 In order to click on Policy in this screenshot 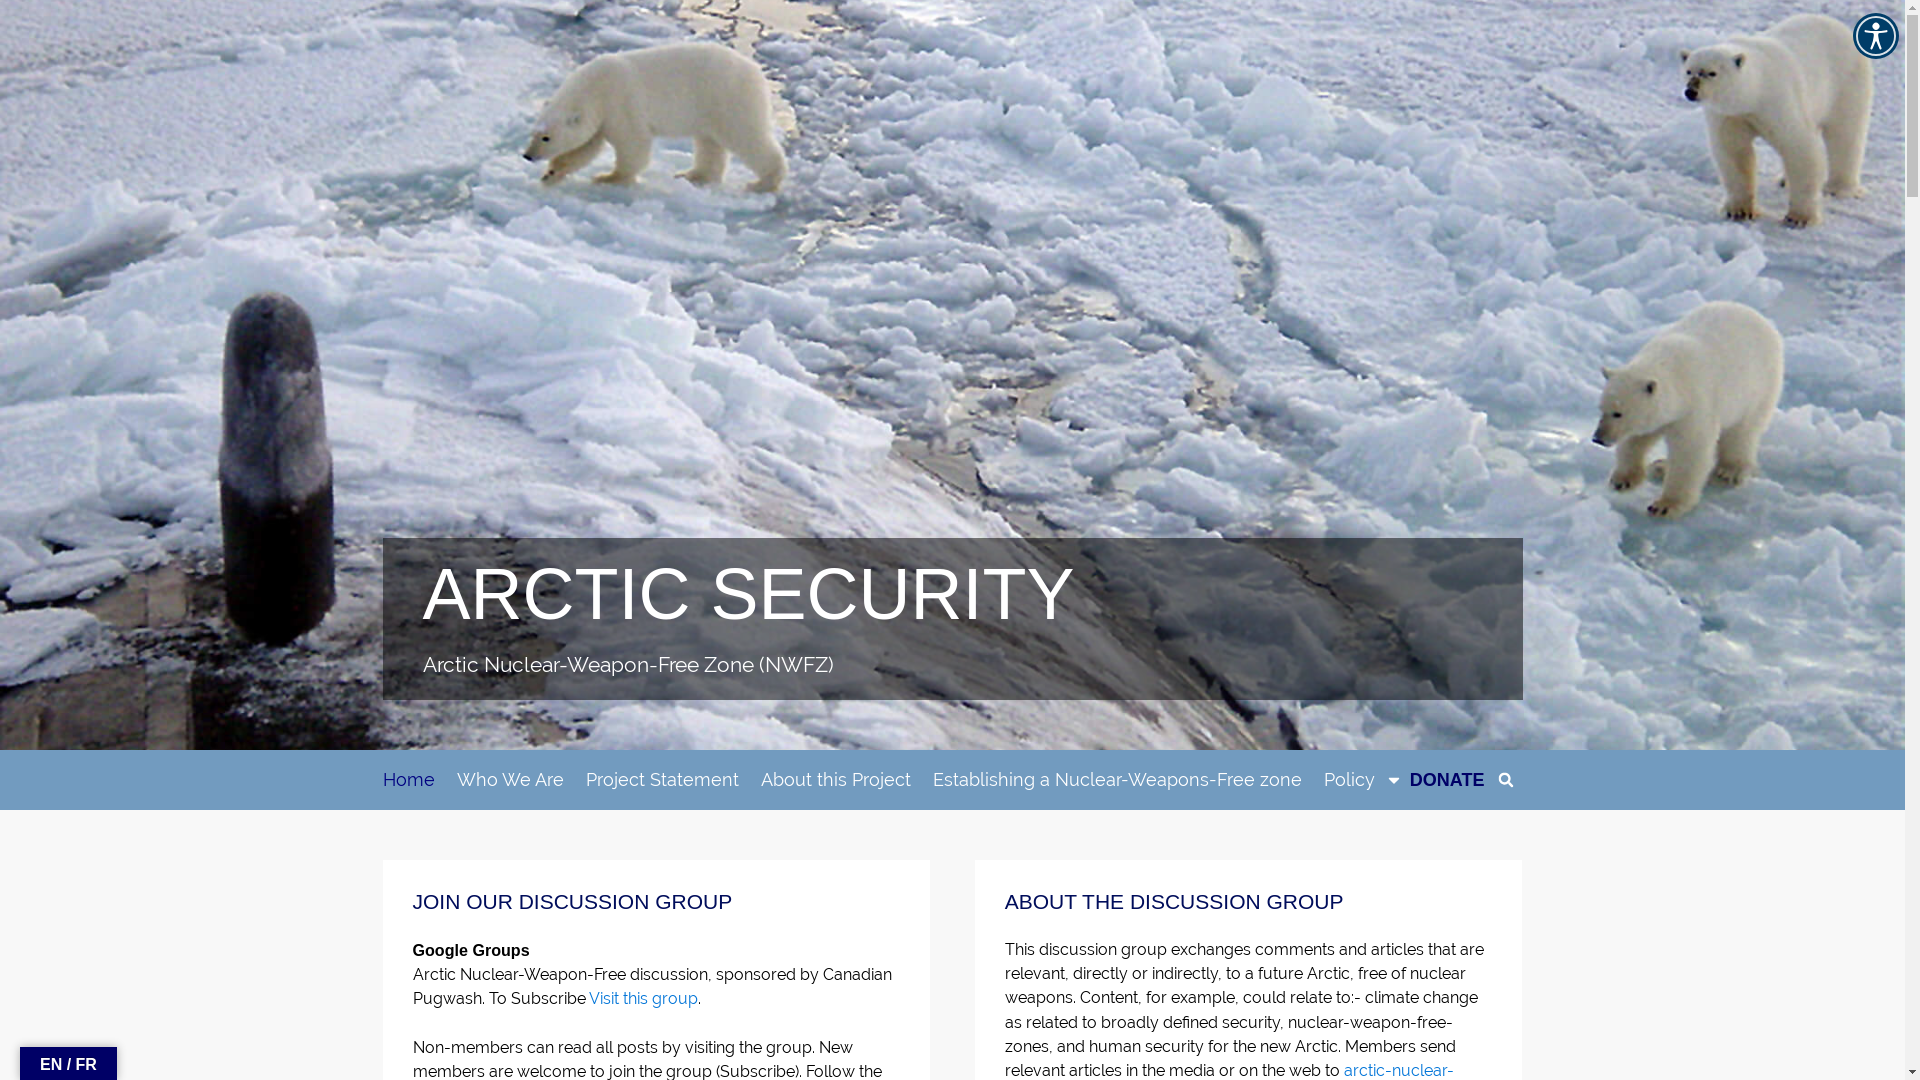, I will do `click(1364, 780)`.